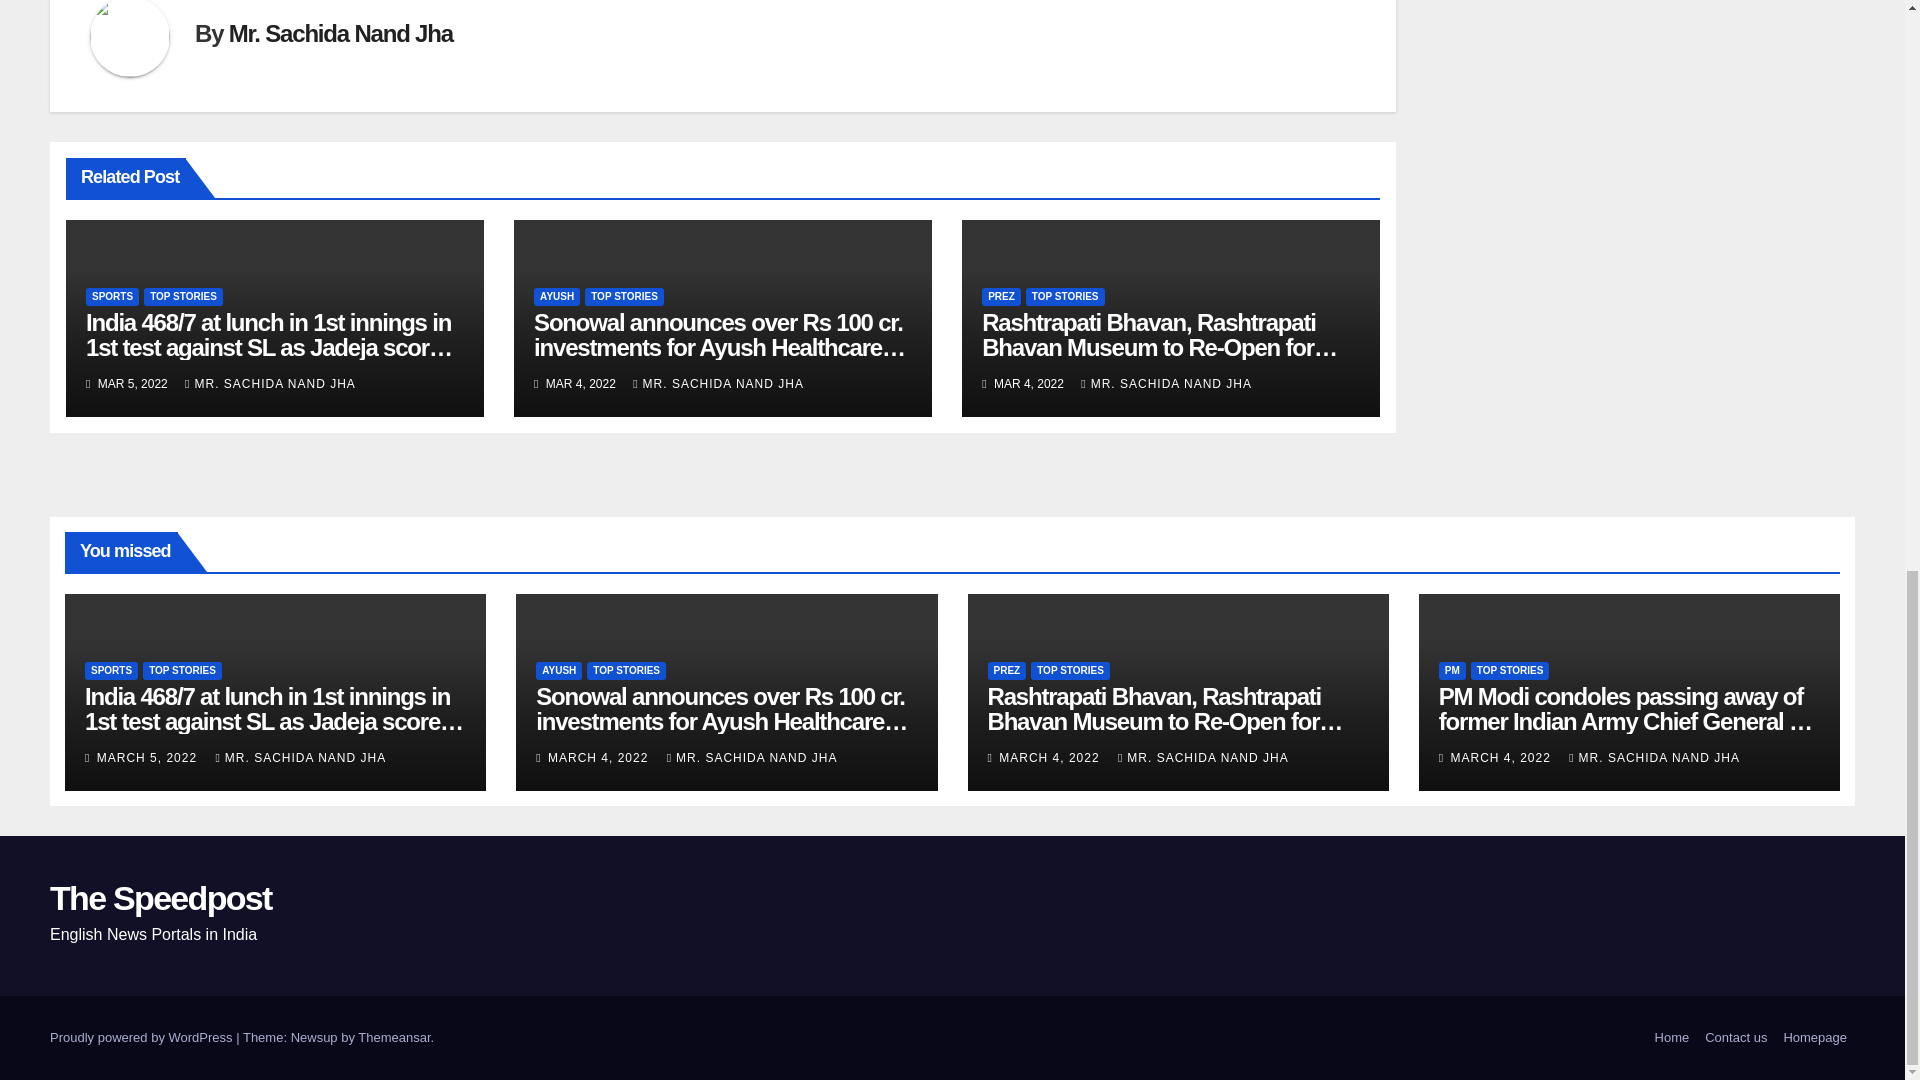 This screenshot has width=1920, height=1080. I want to click on Mr. Sachida Nand Jha, so click(340, 34).